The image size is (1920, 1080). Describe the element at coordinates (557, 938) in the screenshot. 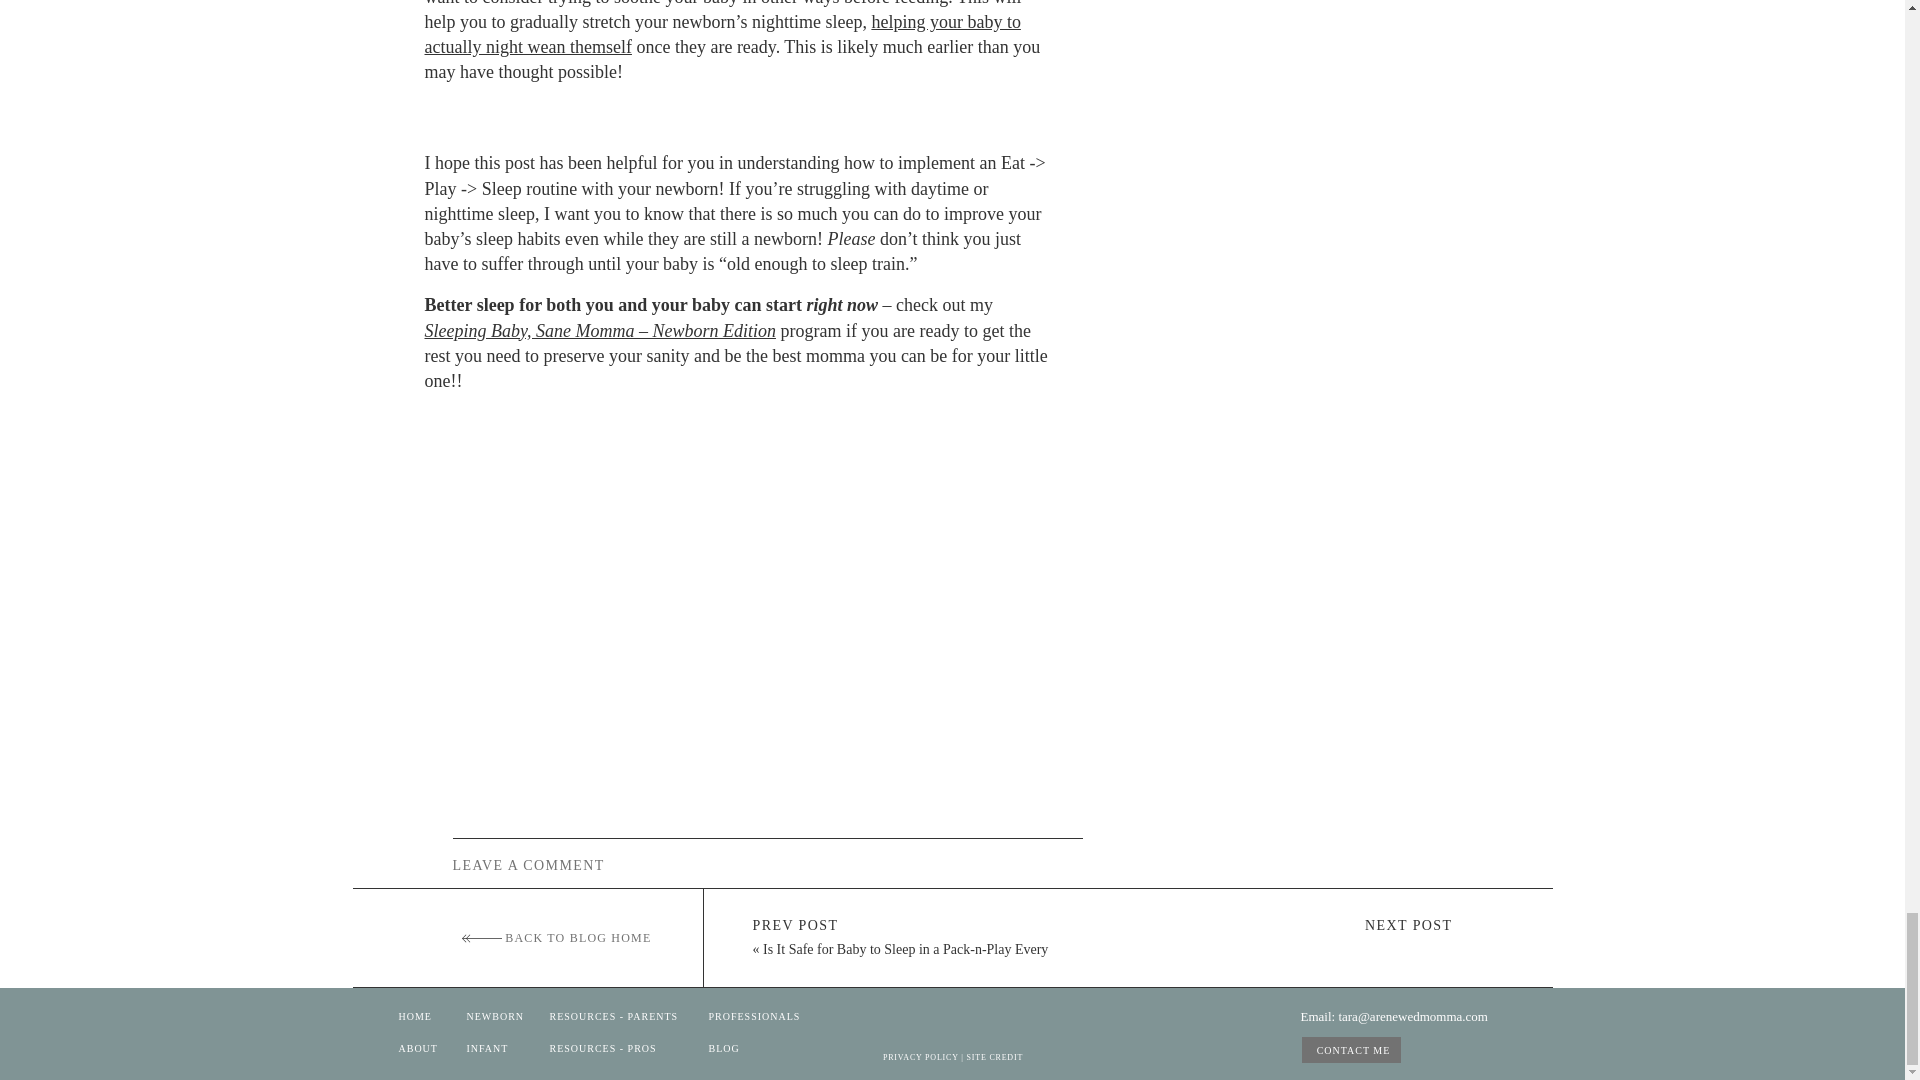

I see `BACK TO BLOG HOME` at that location.